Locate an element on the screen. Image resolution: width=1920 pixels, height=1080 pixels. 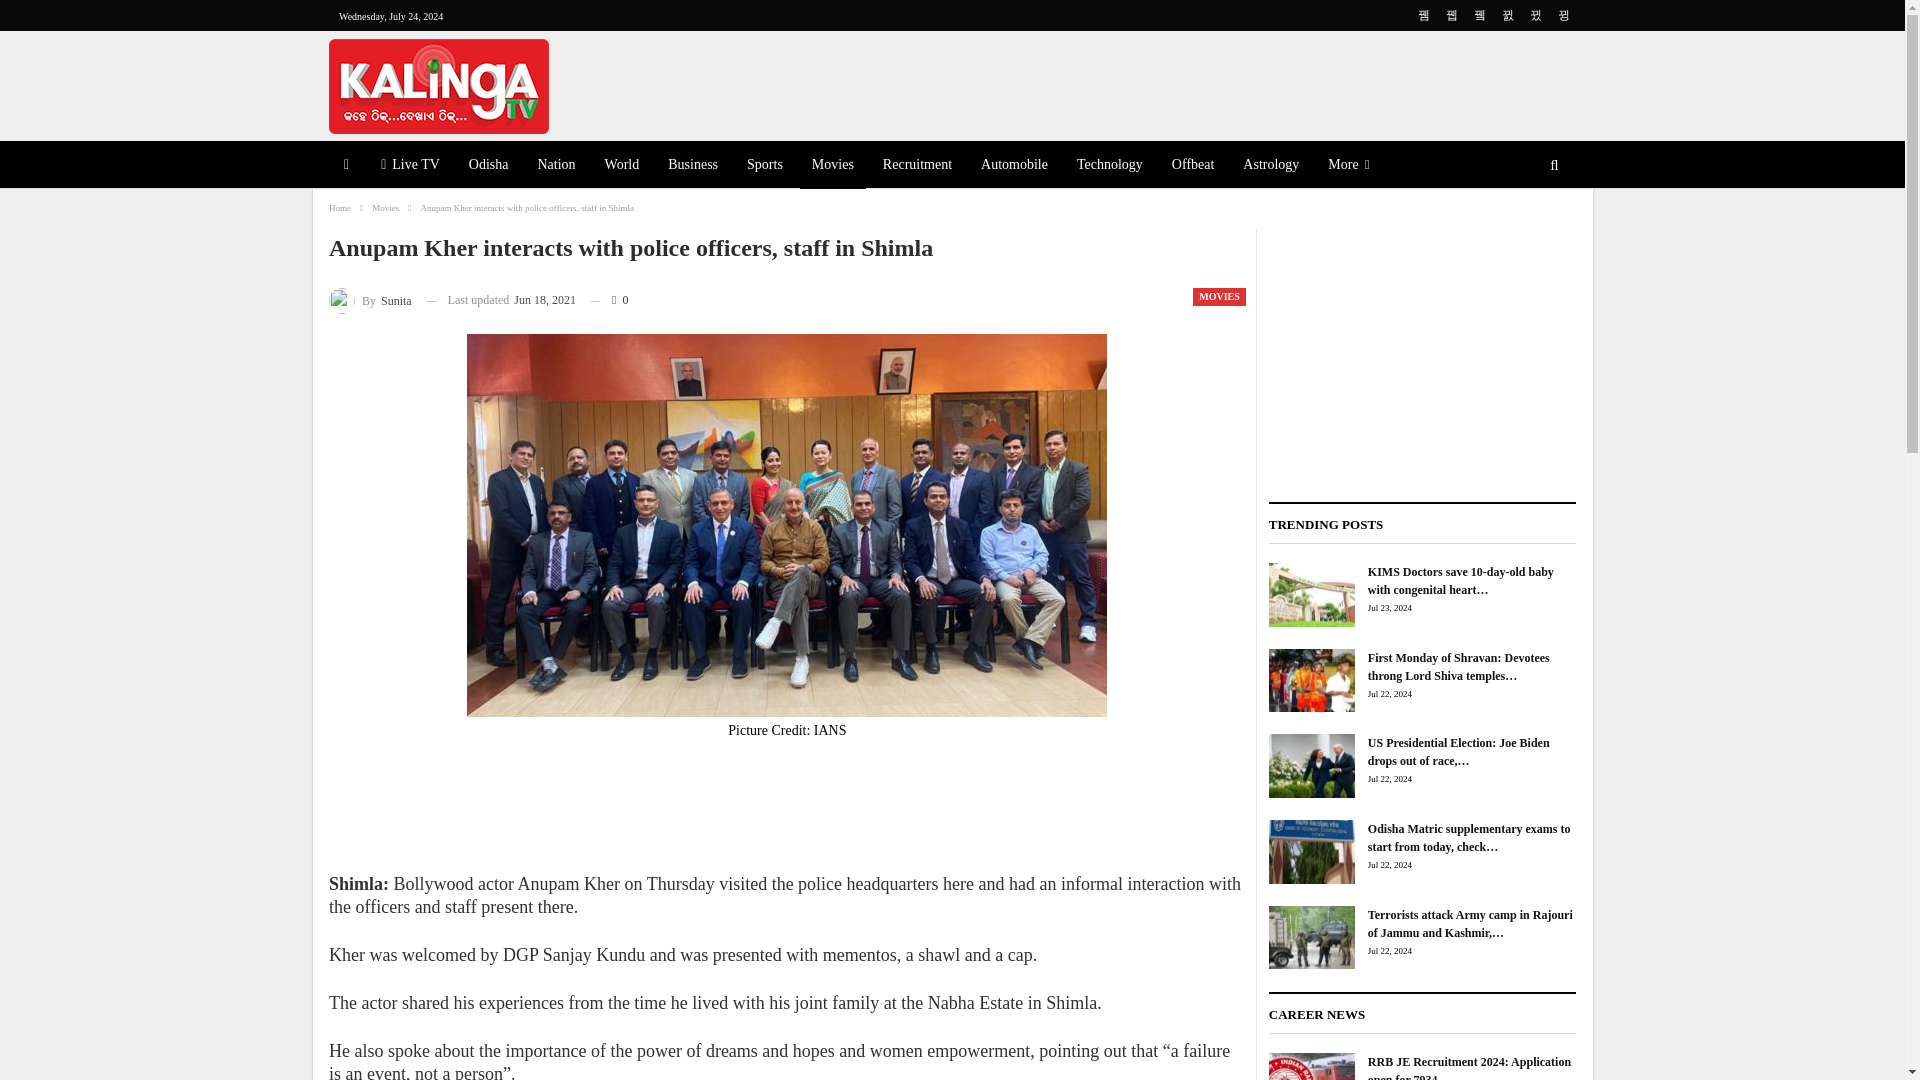
Offbeat is located at coordinates (1192, 166).